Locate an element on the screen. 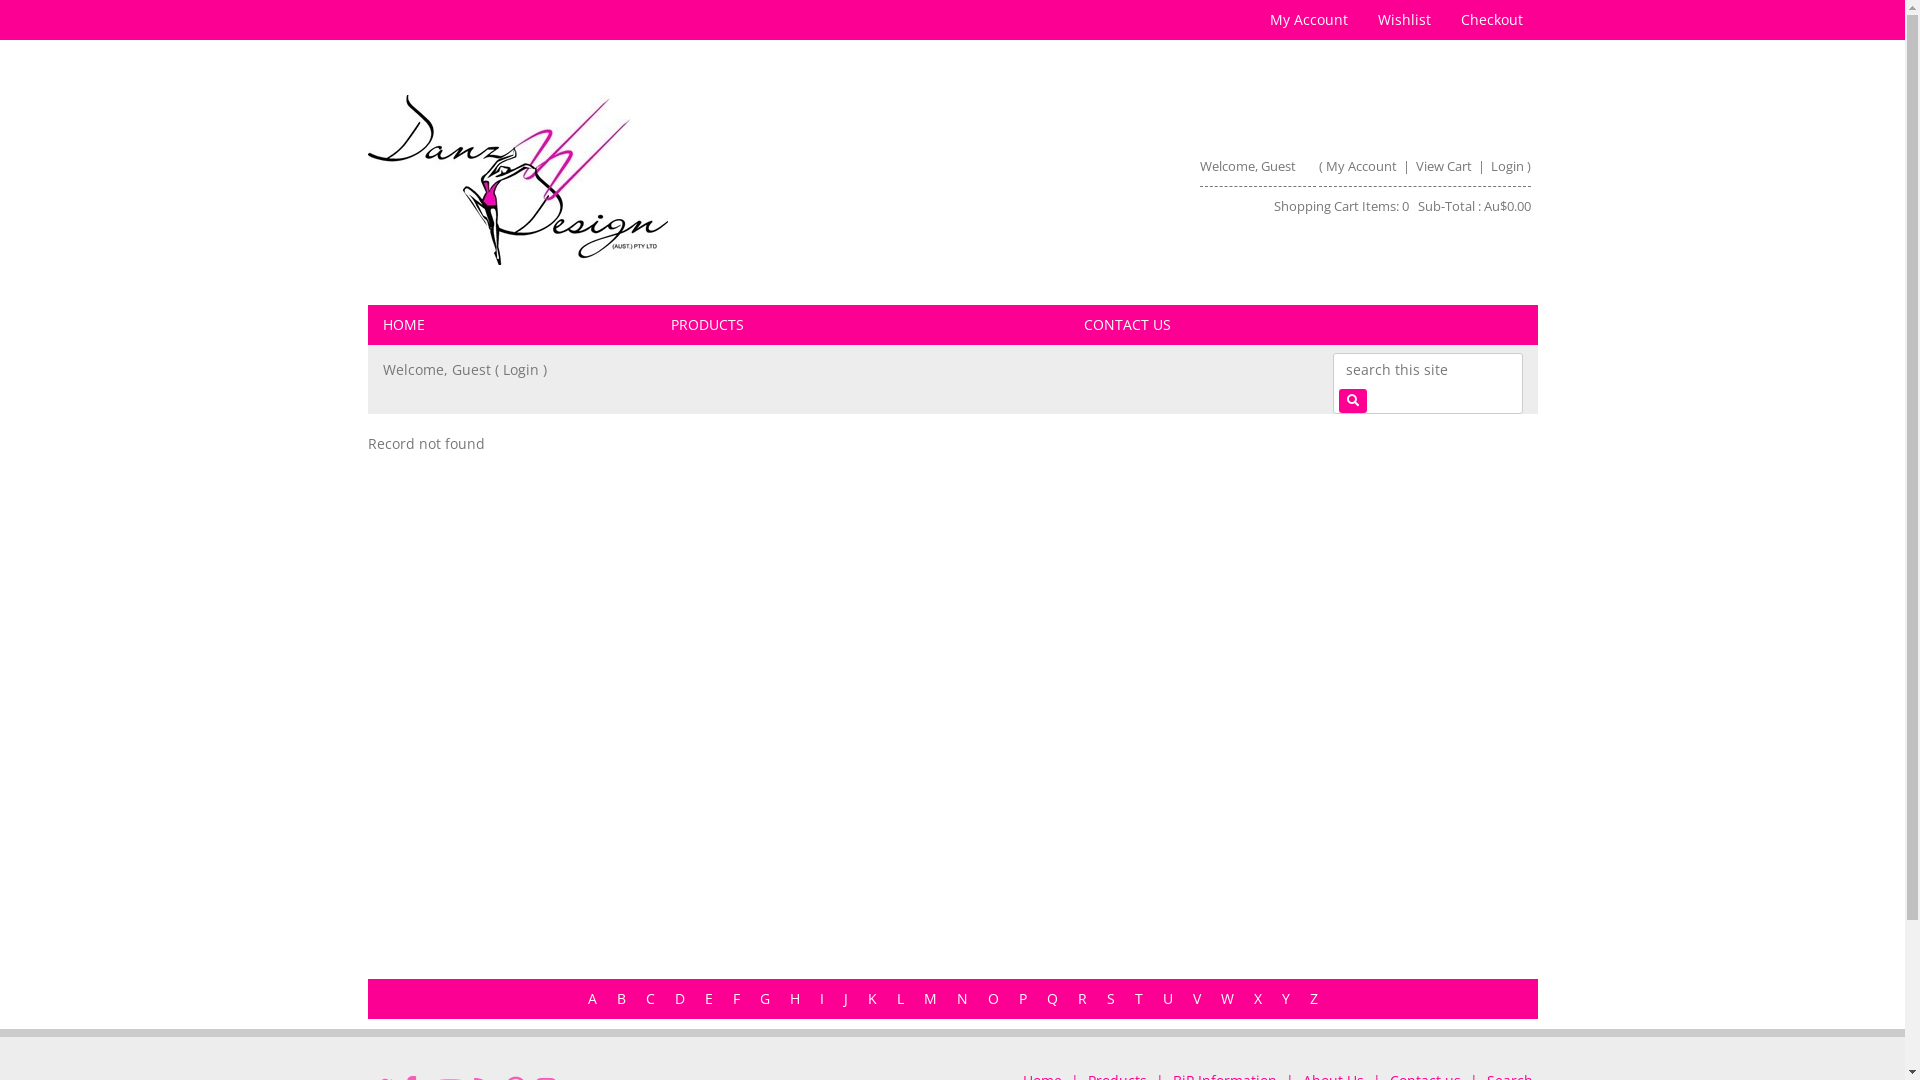  www.danzdesign.com.au is located at coordinates (518, 180).